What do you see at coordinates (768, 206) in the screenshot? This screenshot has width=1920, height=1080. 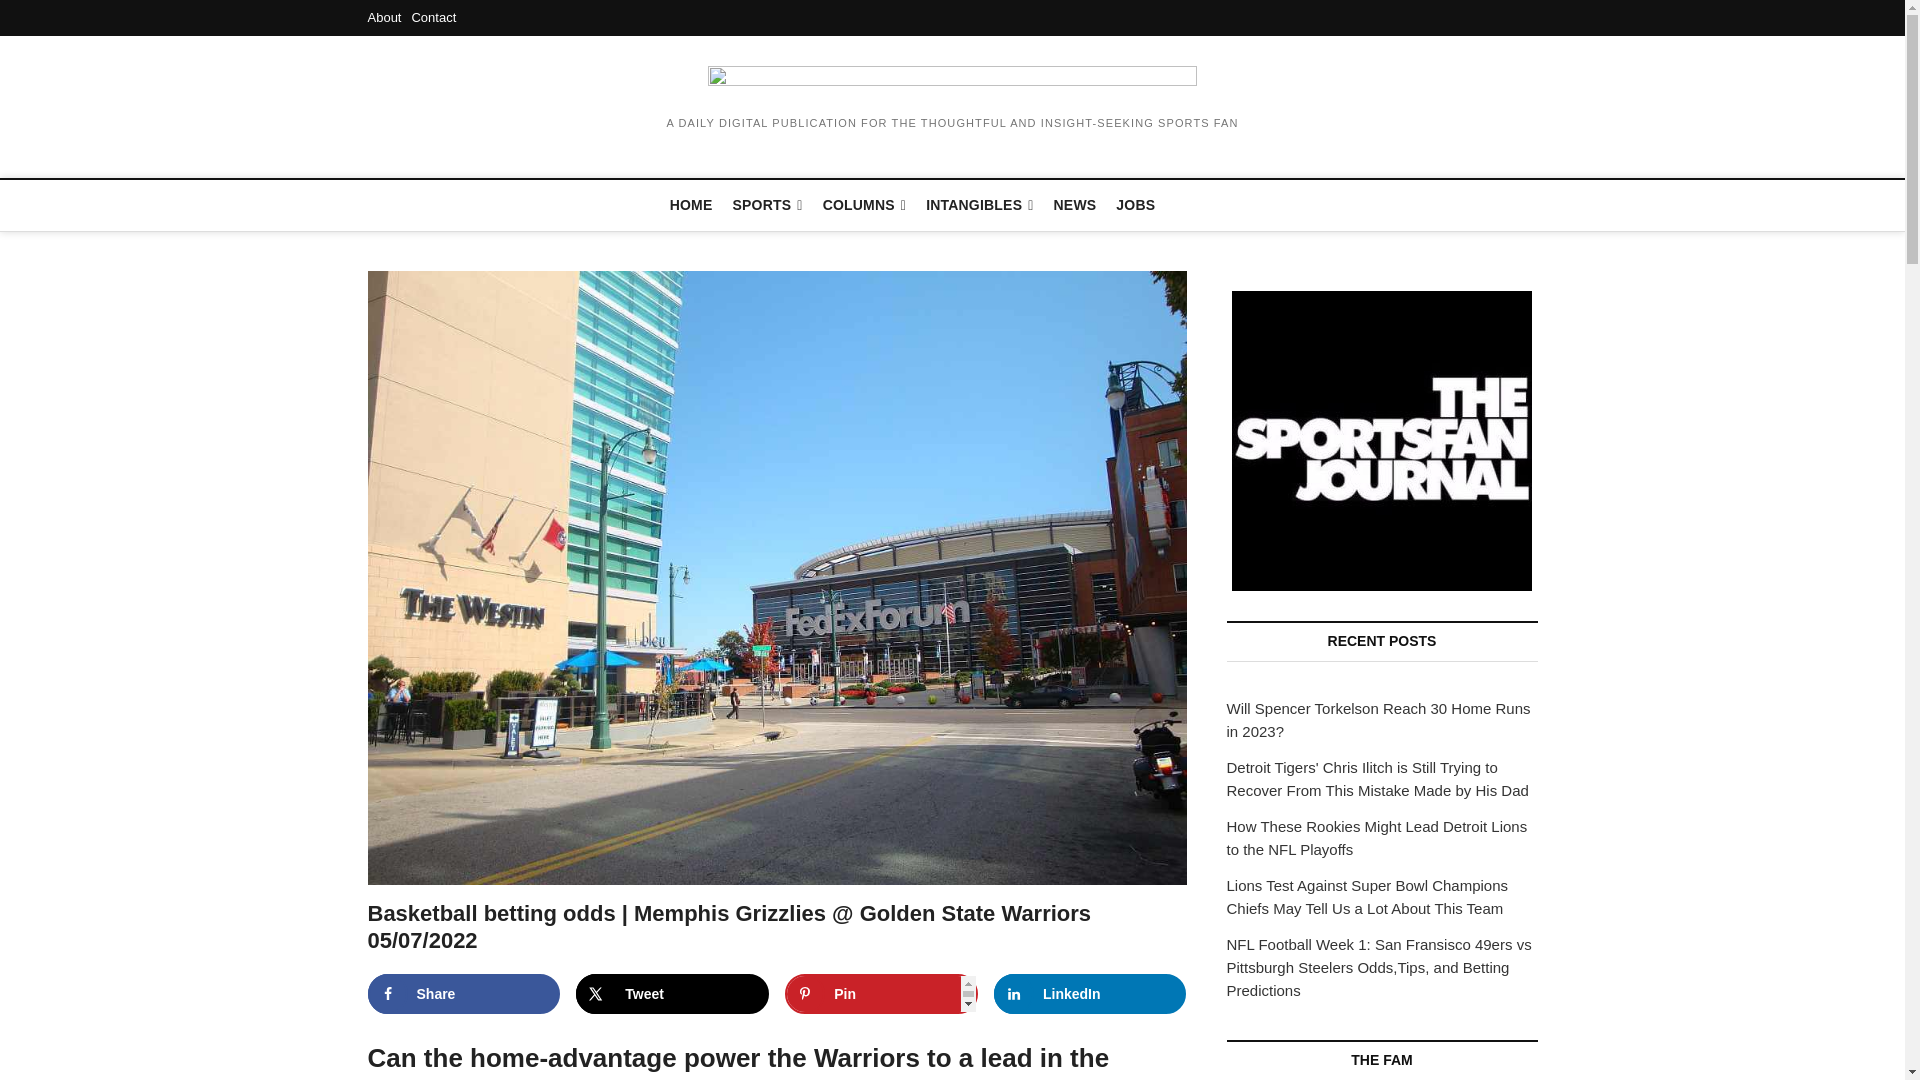 I see `SPORTS` at bounding box center [768, 206].